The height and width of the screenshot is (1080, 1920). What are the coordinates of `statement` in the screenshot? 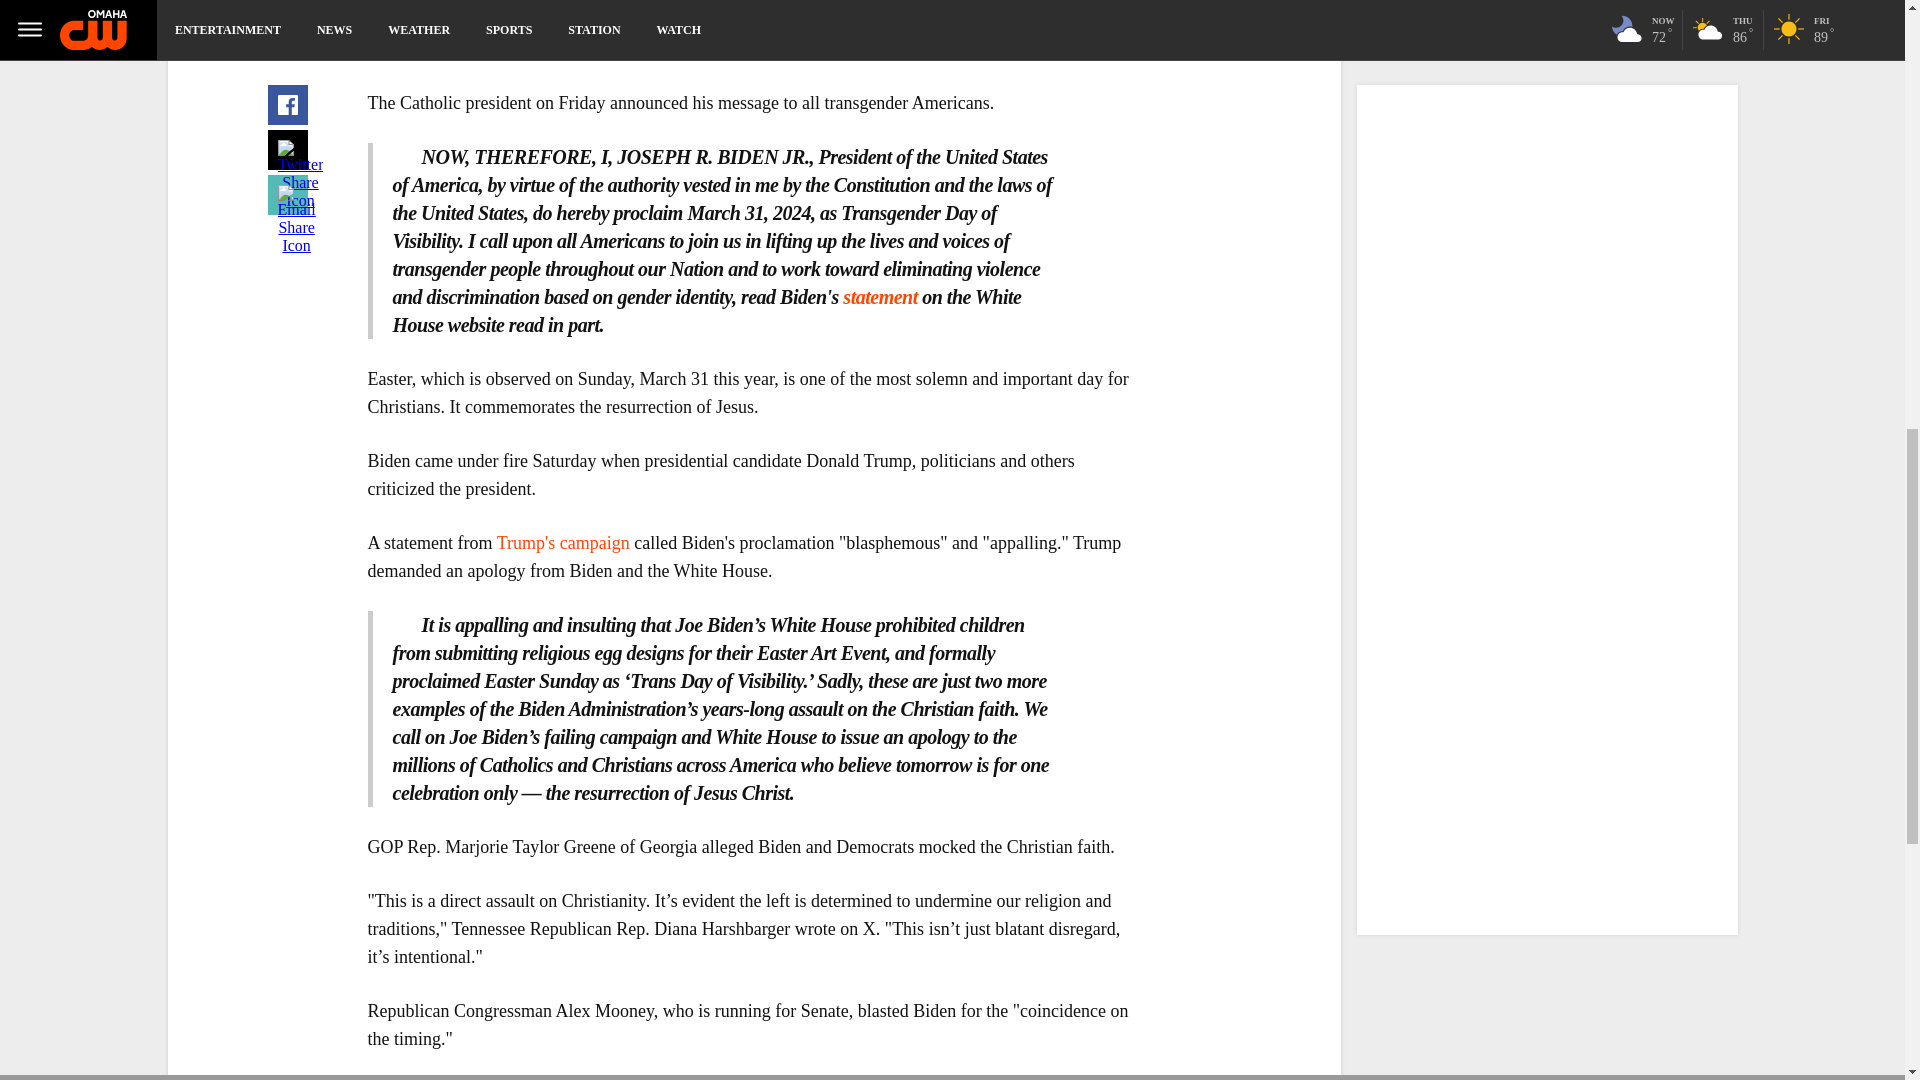 It's located at (882, 296).